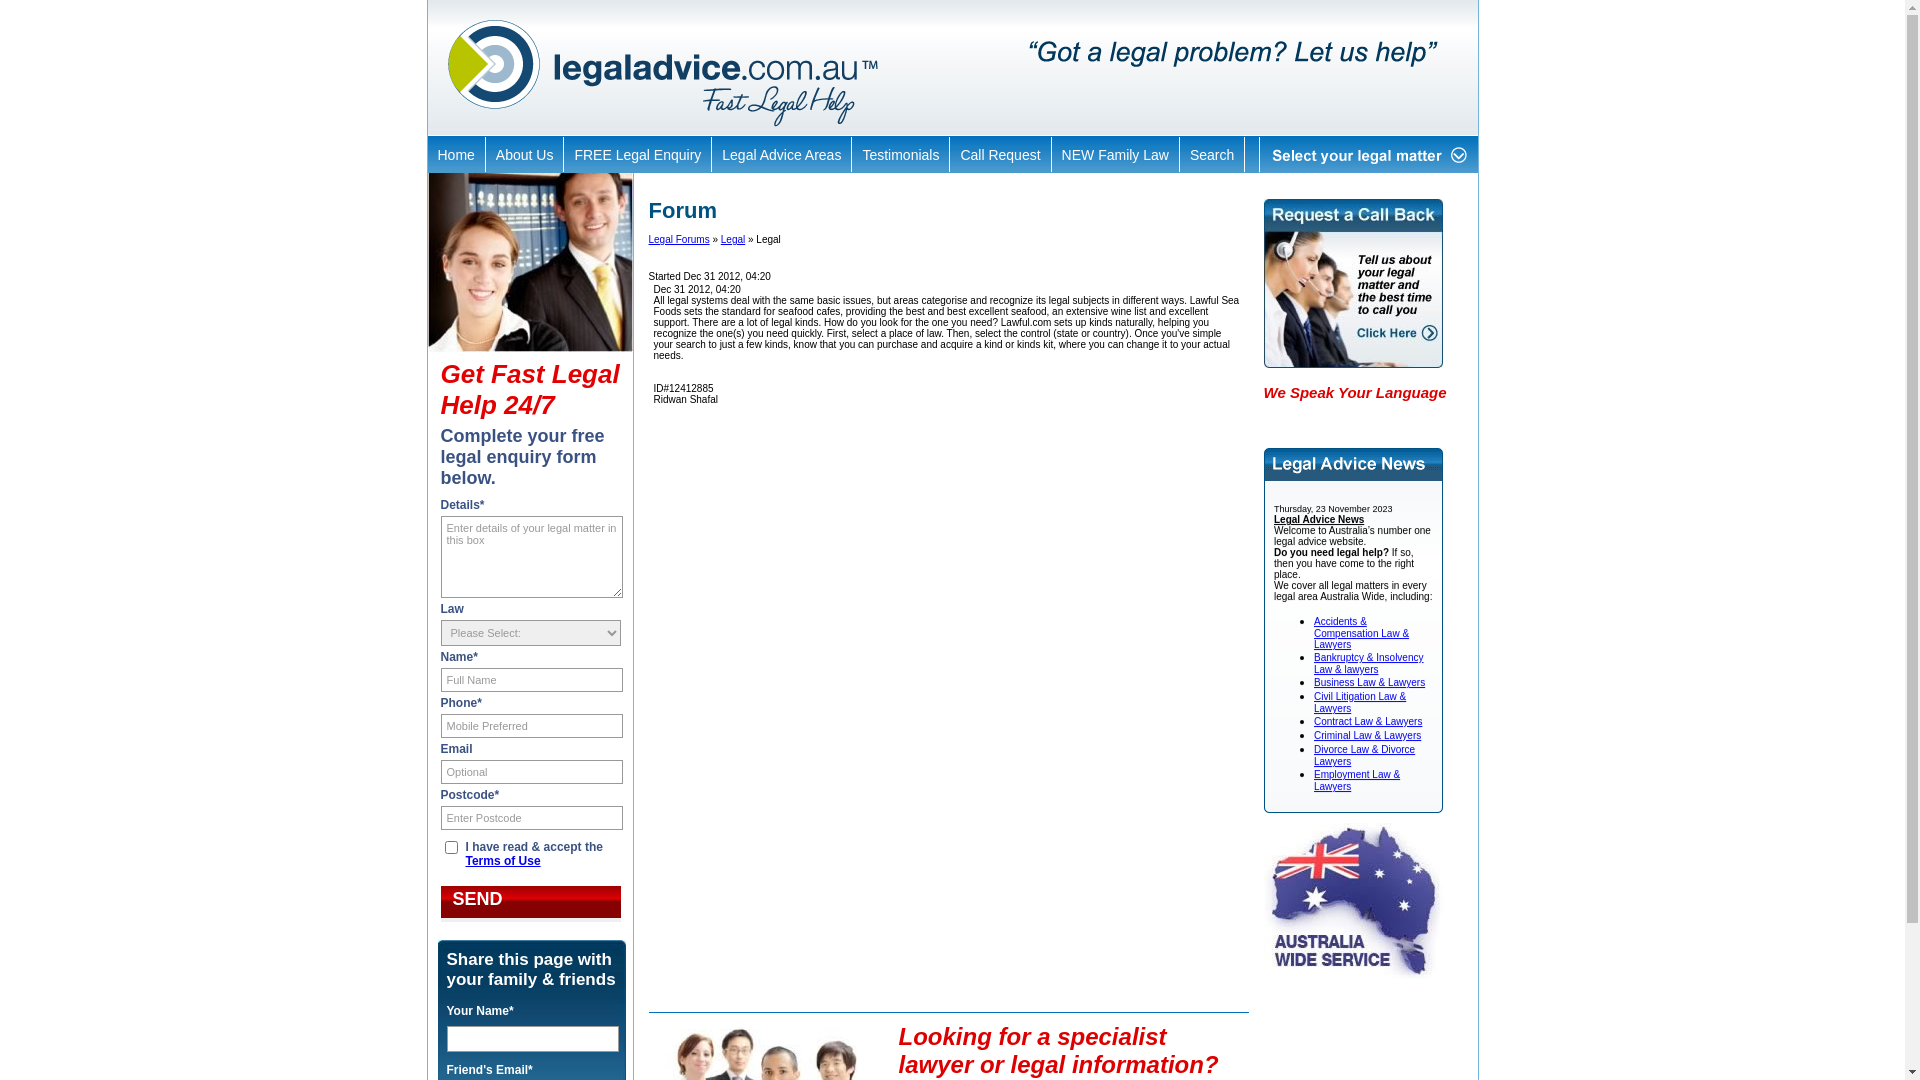 Image resolution: width=1920 pixels, height=1080 pixels. Describe the element at coordinates (678, 240) in the screenshot. I see `Legal Forums` at that location.